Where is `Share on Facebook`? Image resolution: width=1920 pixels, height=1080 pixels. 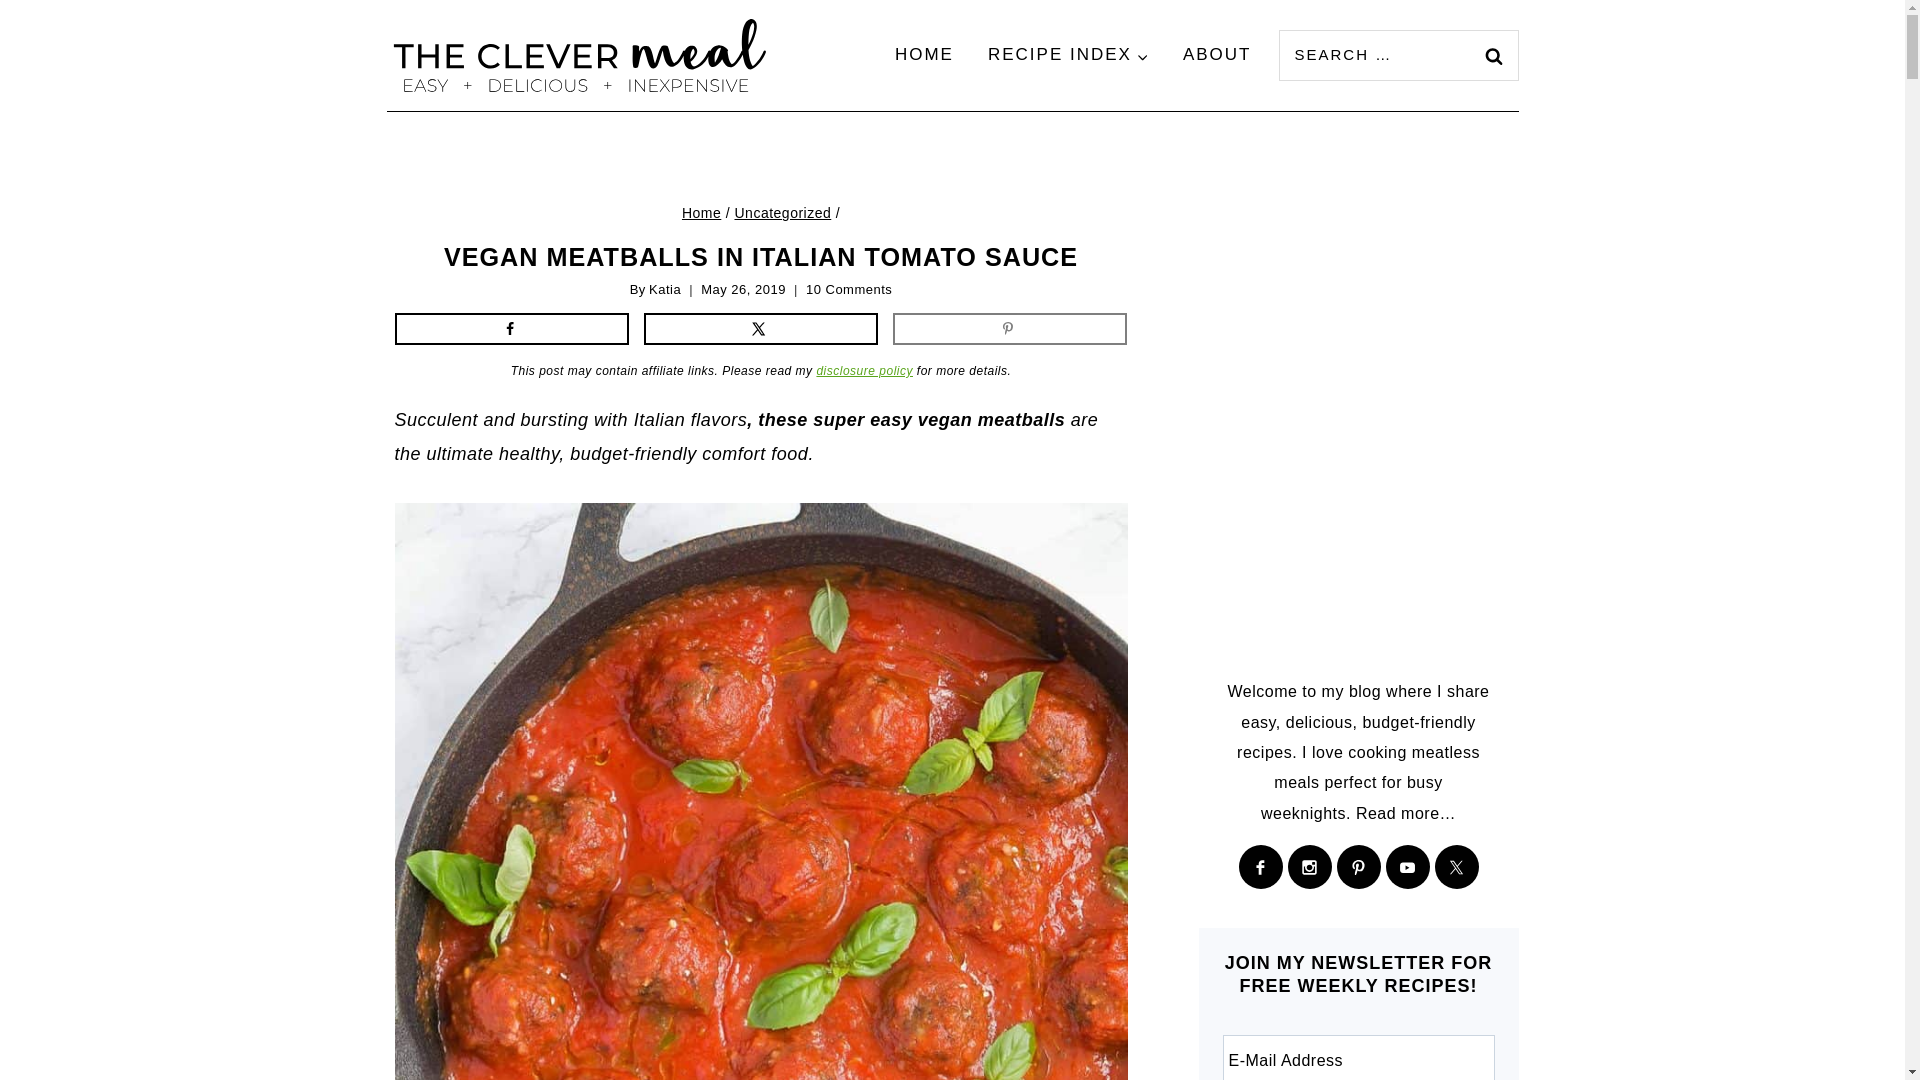 Share on Facebook is located at coordinates (511, 328).